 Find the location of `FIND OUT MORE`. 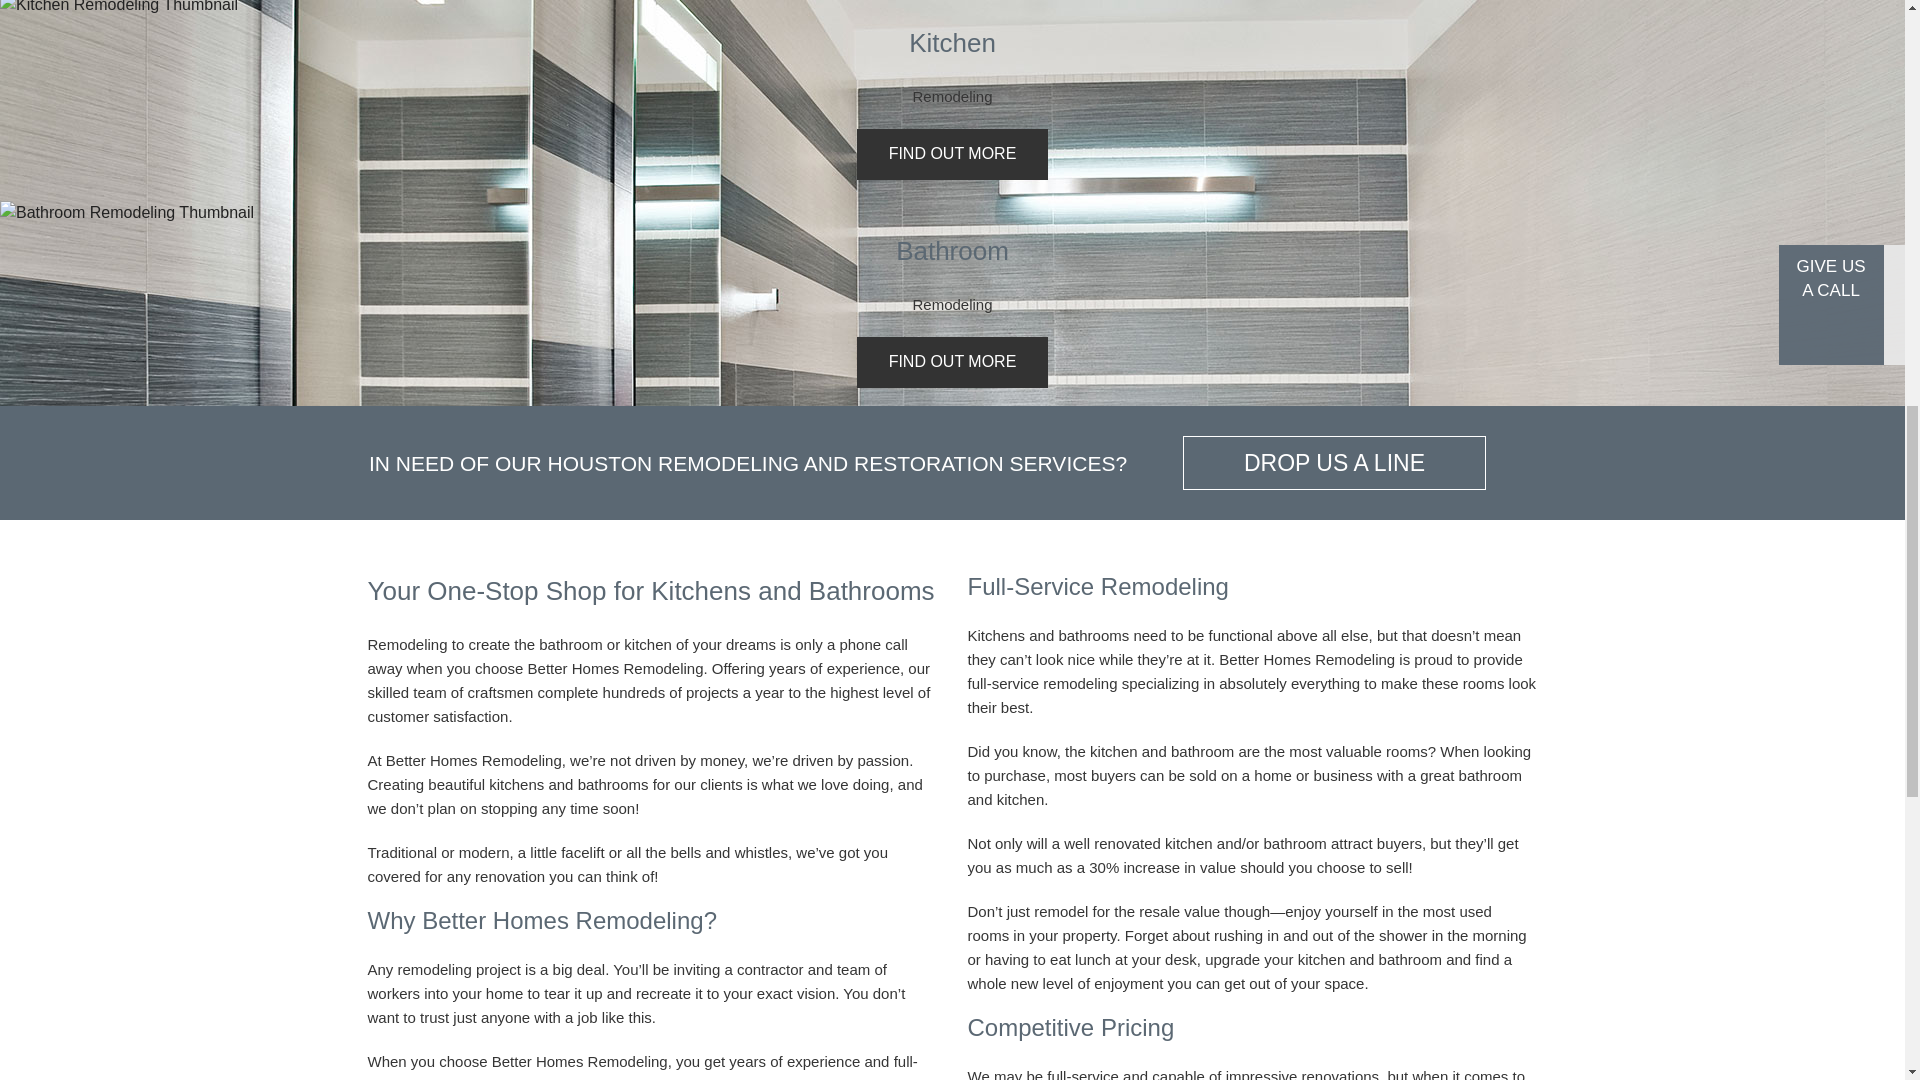

FIND OUT MORE is located at coordinates (952, 362).